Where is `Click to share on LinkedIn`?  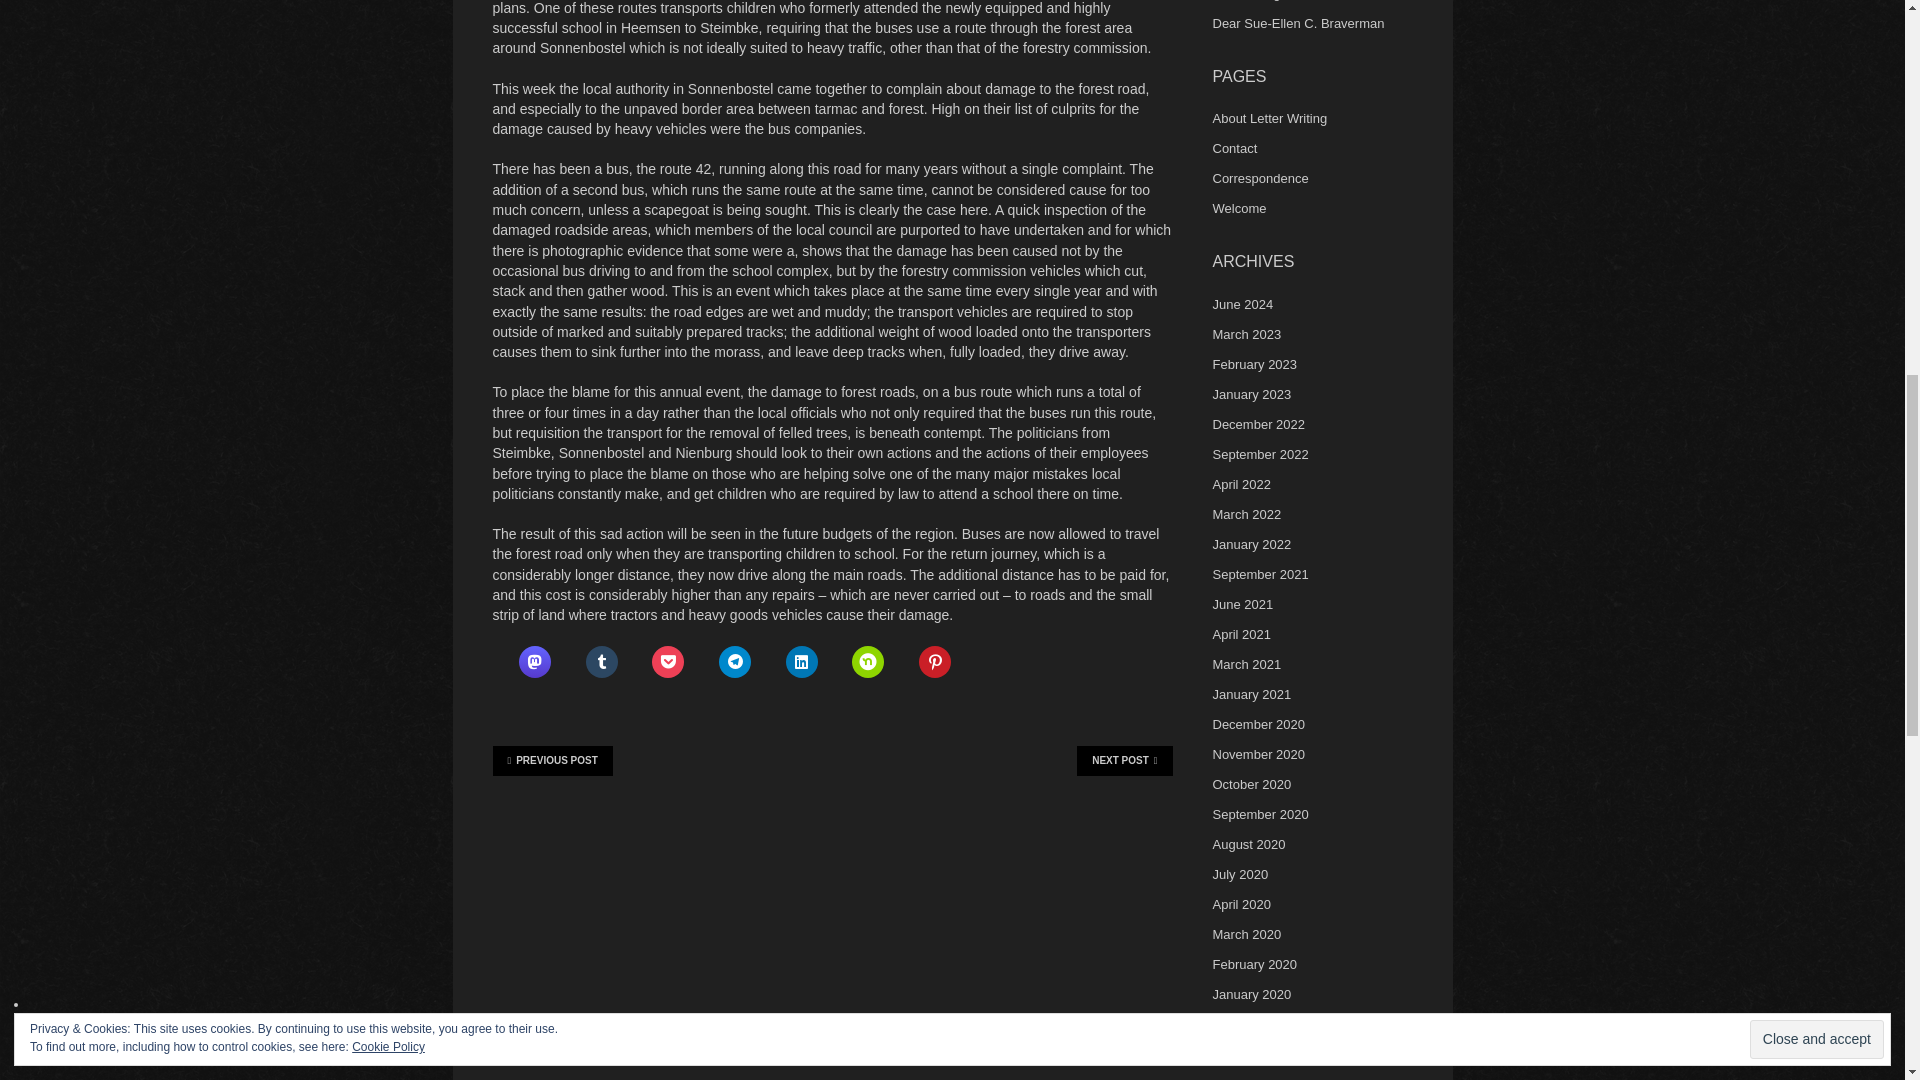 Click to share on LinkedIn is located at coordinates (801, 662).